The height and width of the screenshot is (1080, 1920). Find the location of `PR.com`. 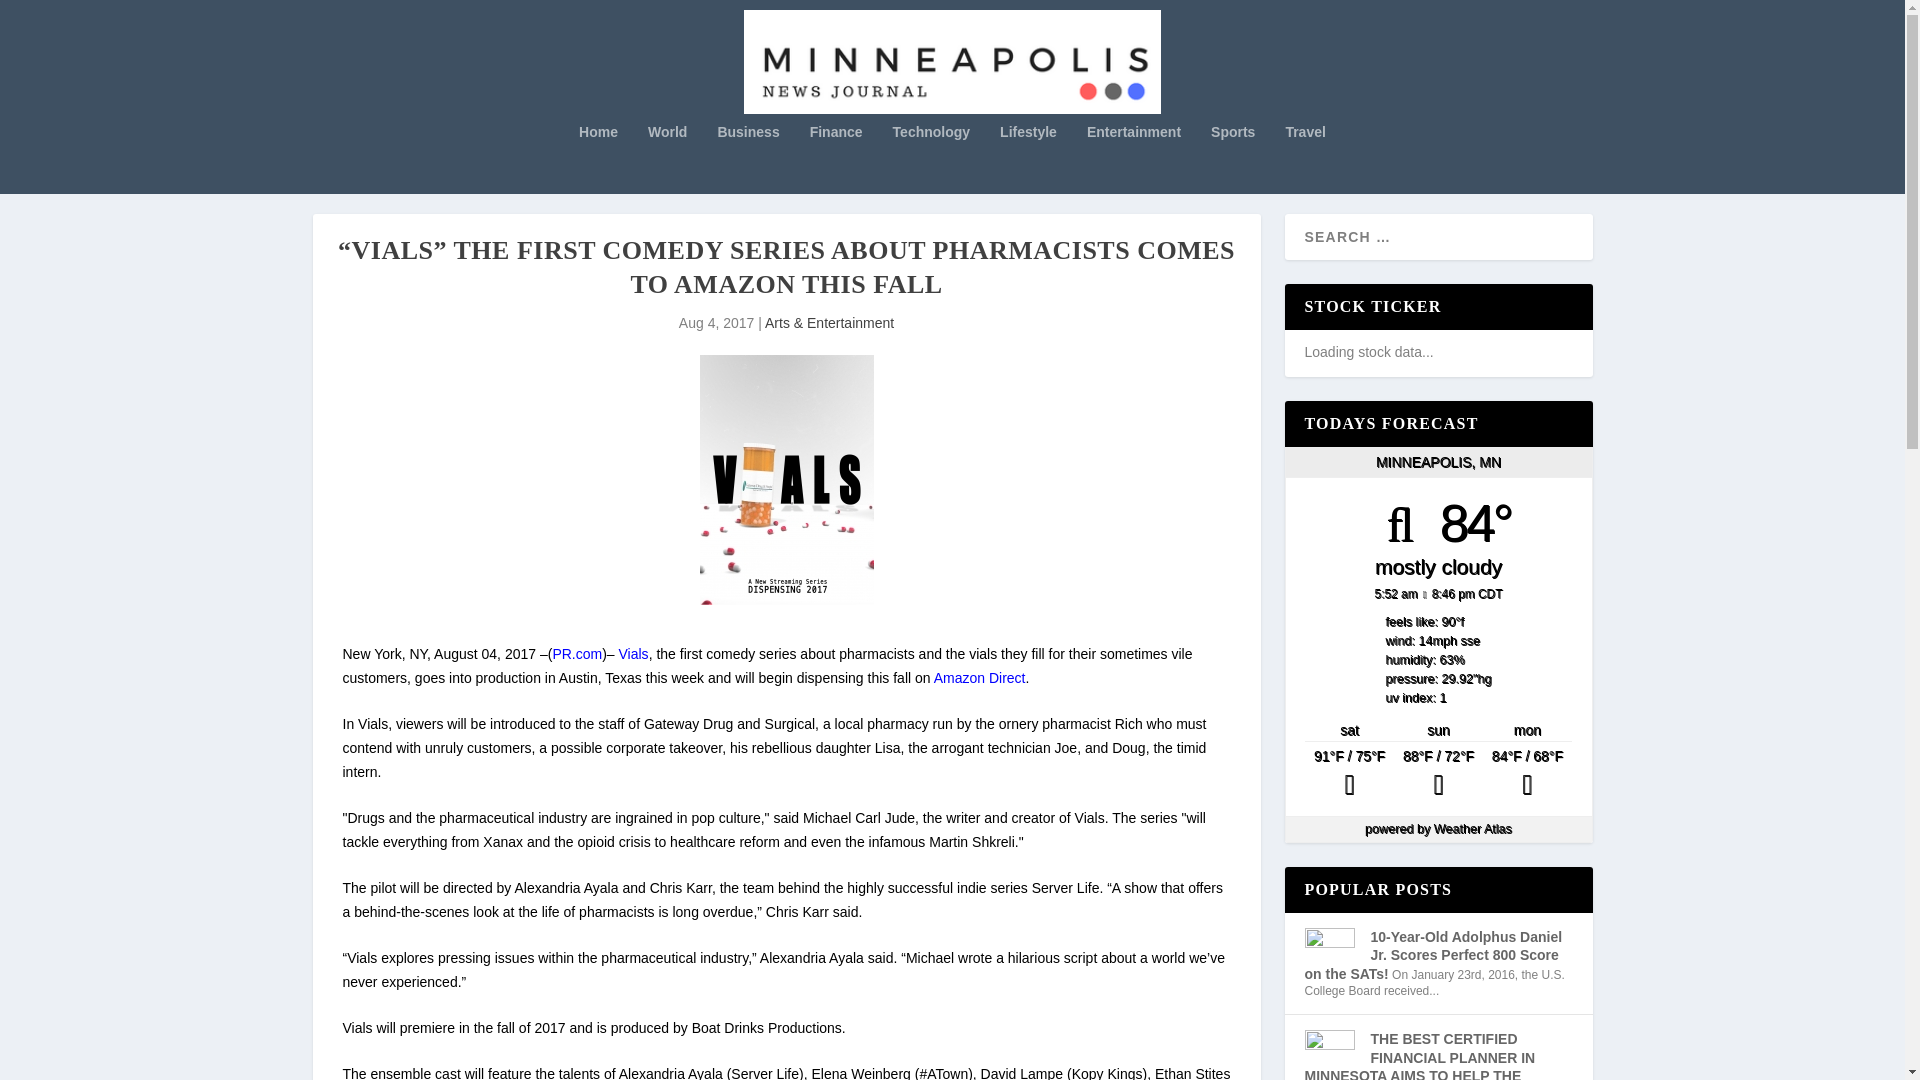

PR.com is located at coordinates (577, 654).